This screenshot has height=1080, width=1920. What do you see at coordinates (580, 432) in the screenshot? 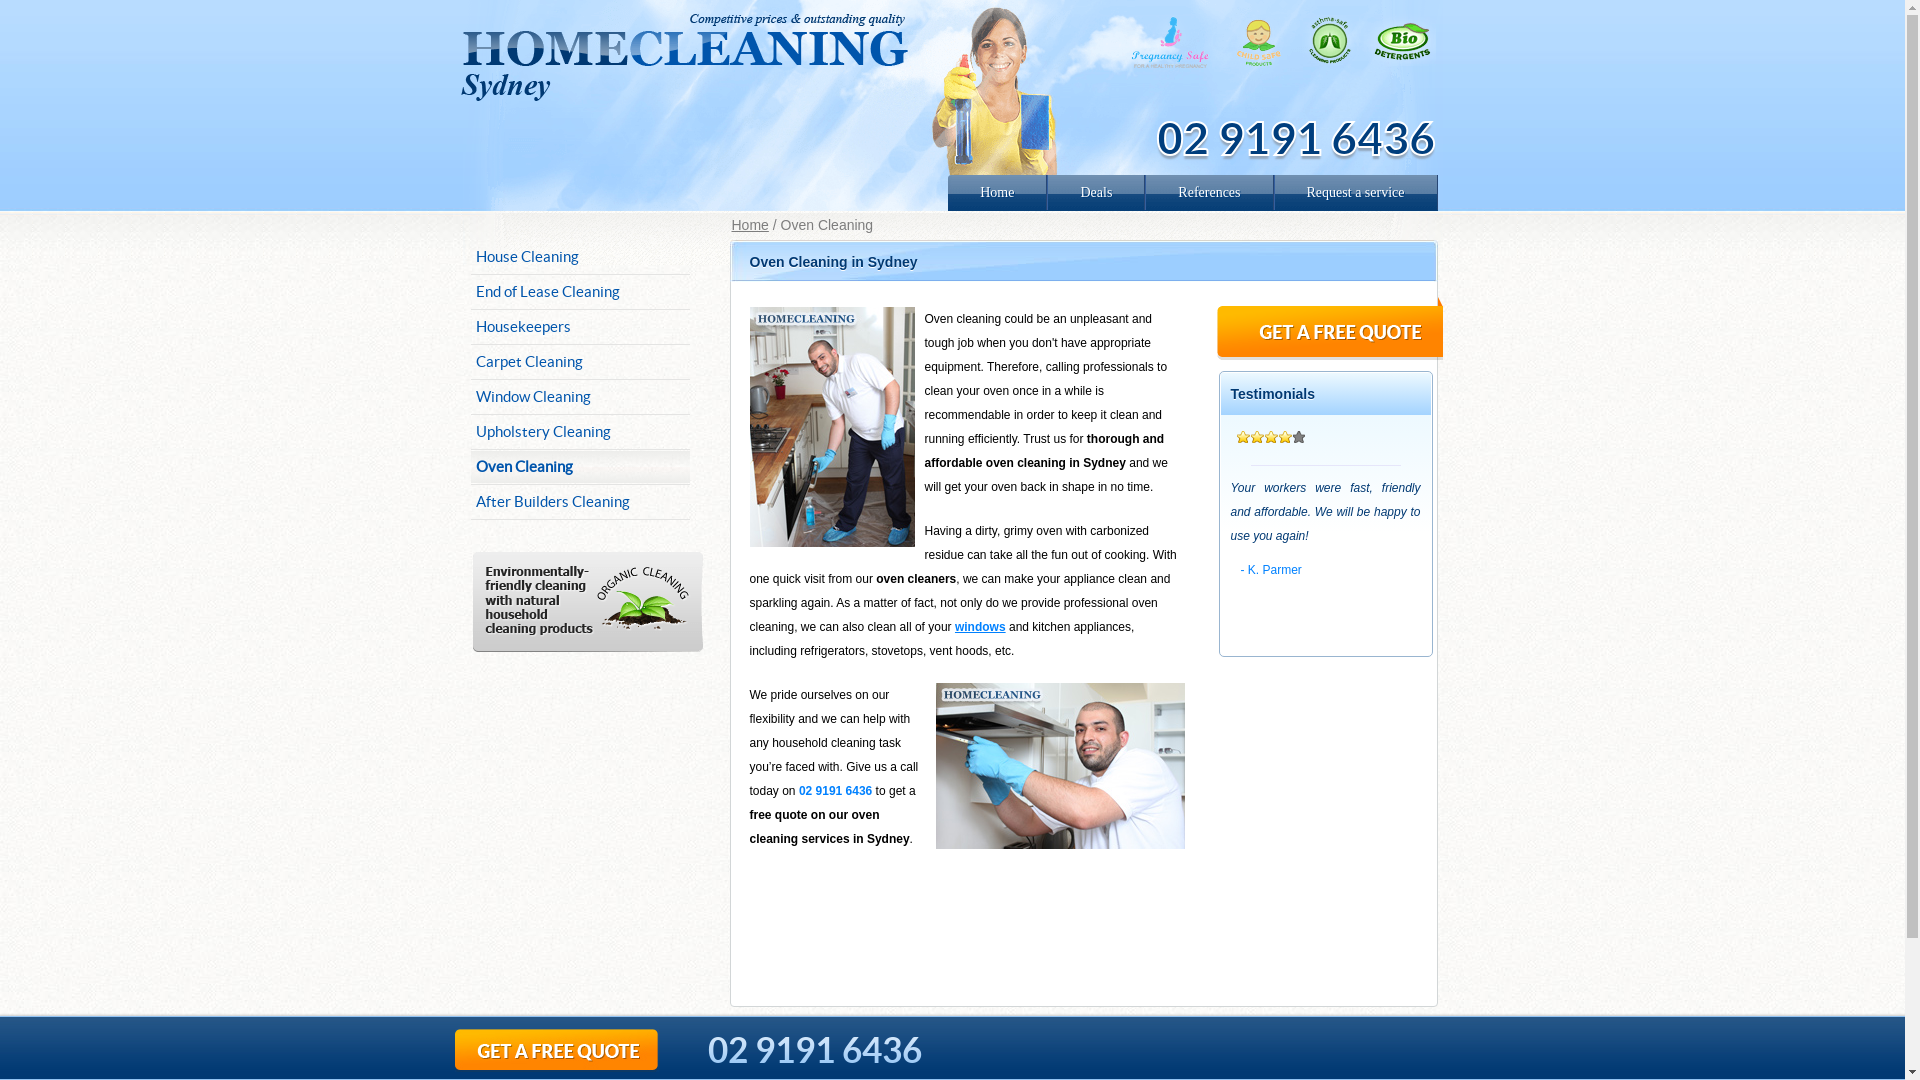
I see `Upholstery Cleaning` at bounding box center [580, 432].